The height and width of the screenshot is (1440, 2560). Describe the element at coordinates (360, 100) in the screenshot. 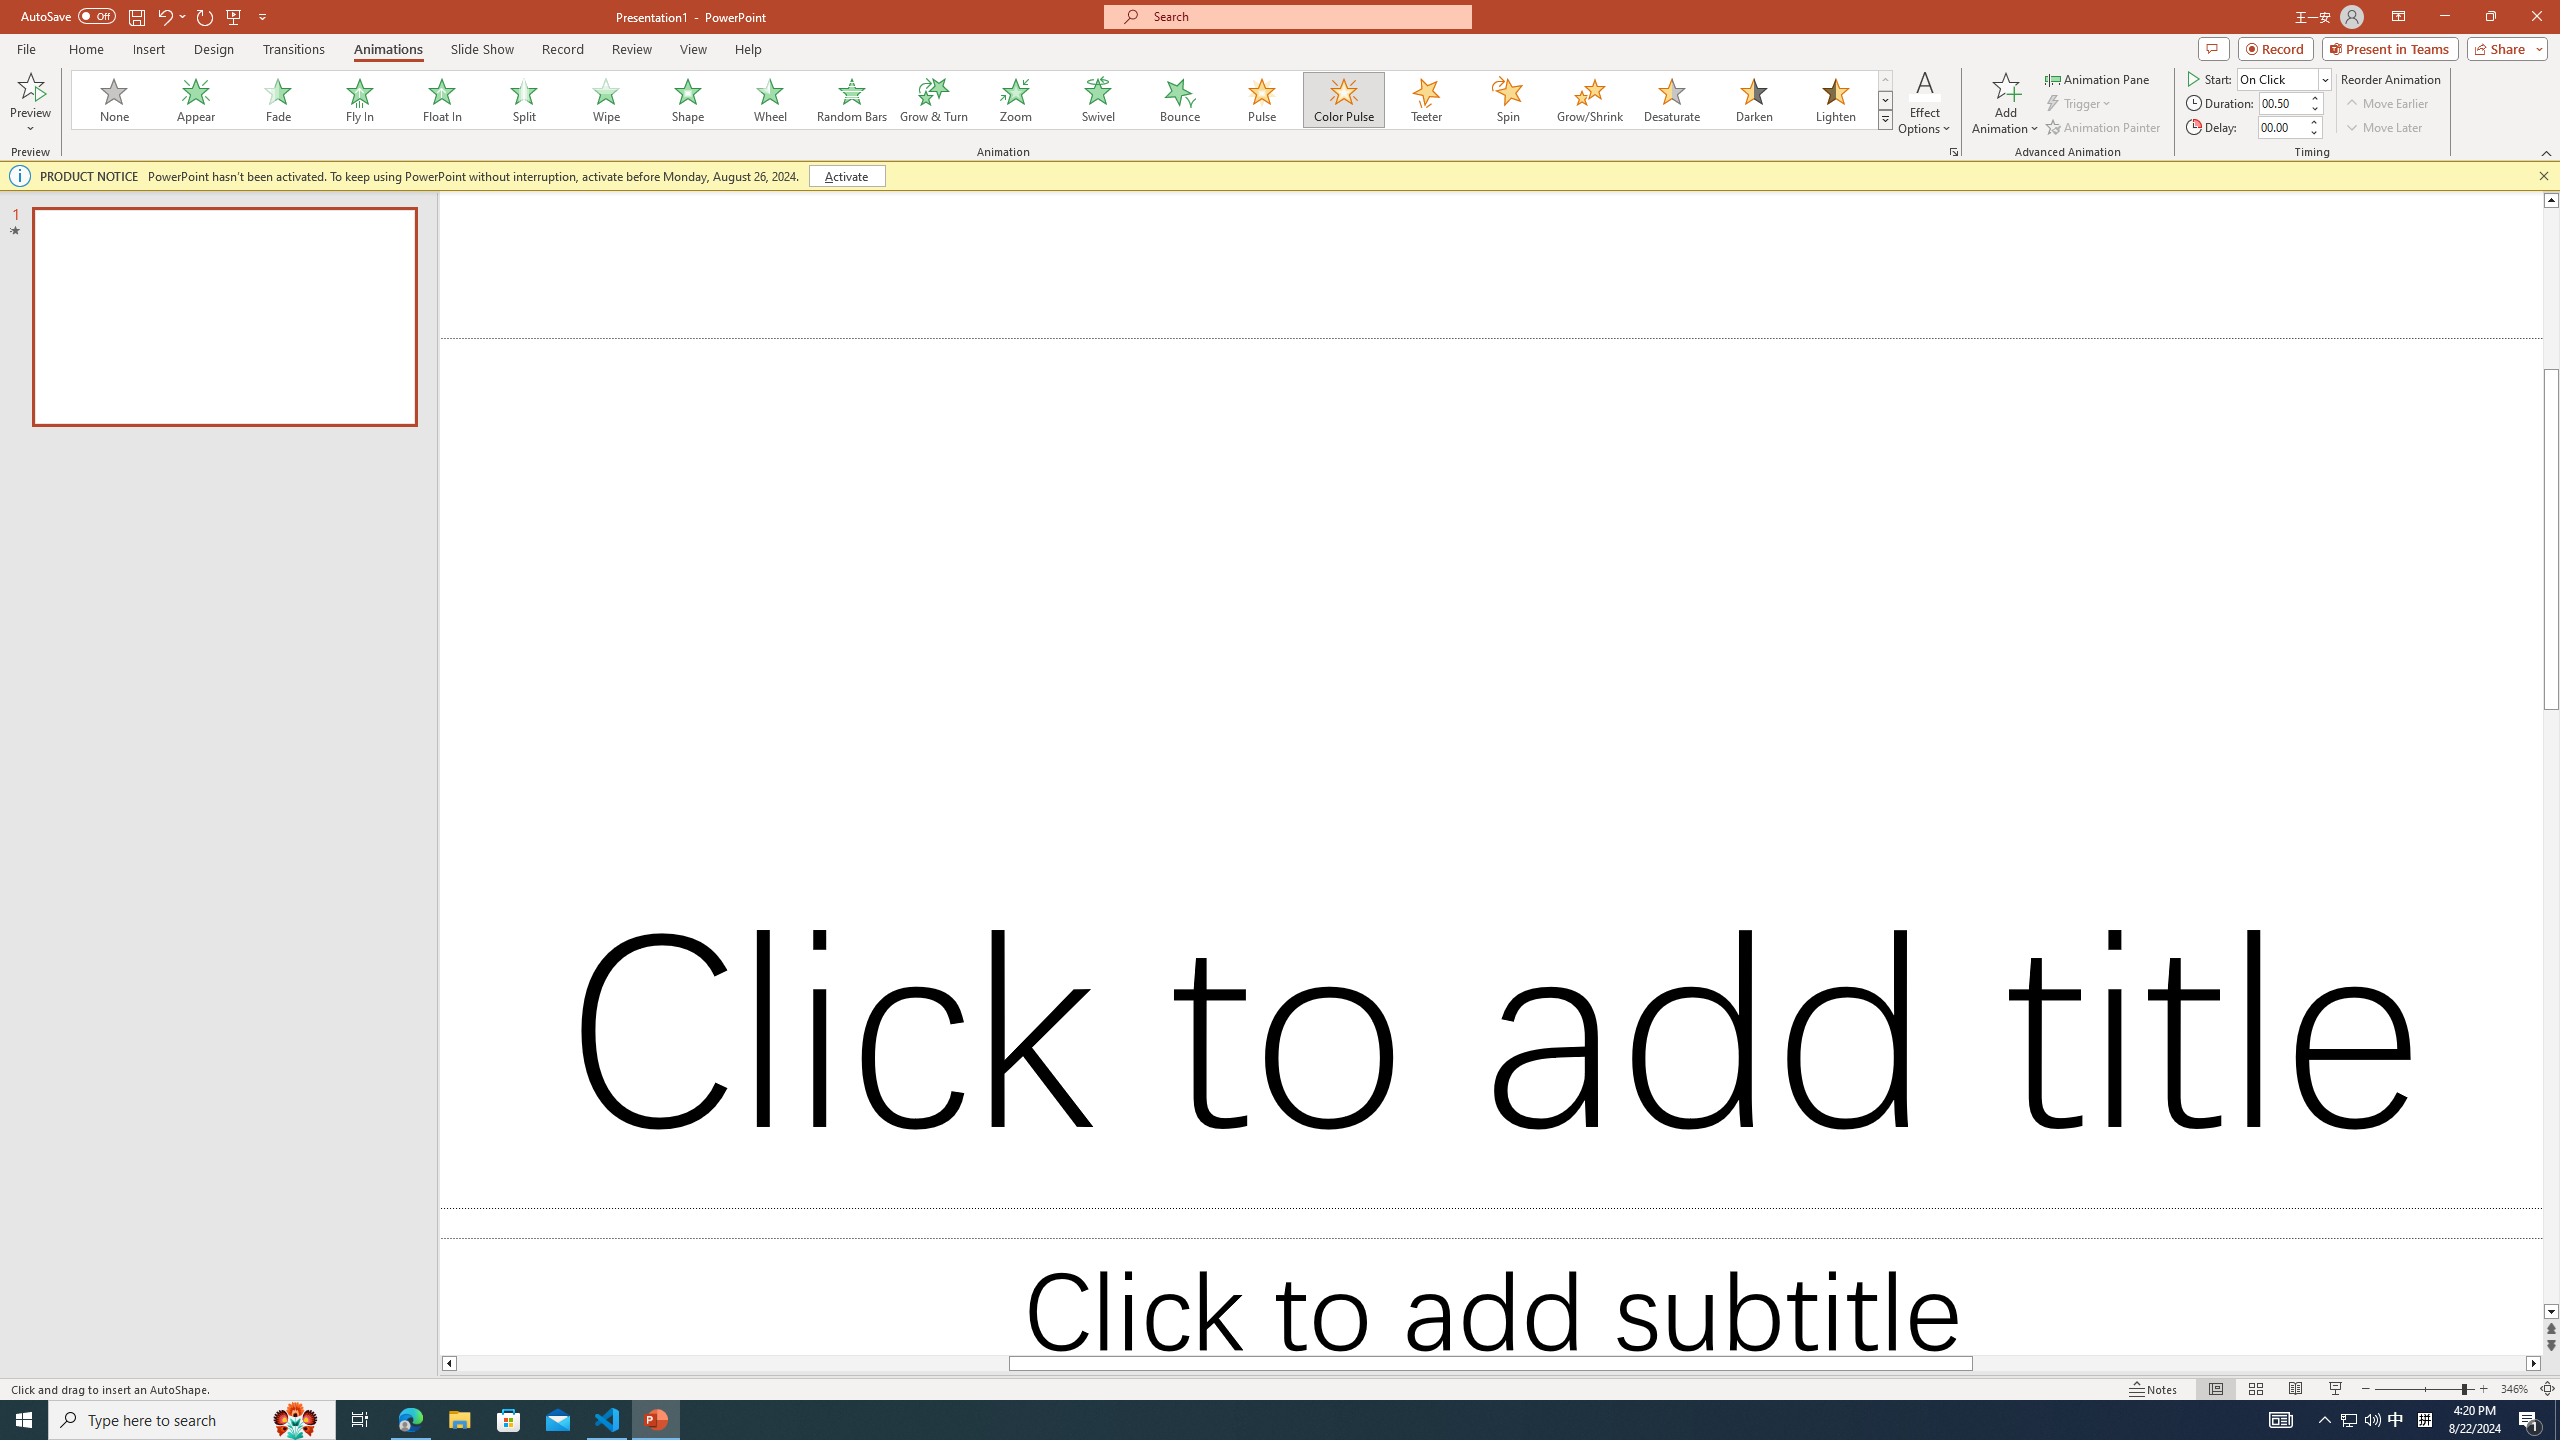

I see `Fly In` at that location.